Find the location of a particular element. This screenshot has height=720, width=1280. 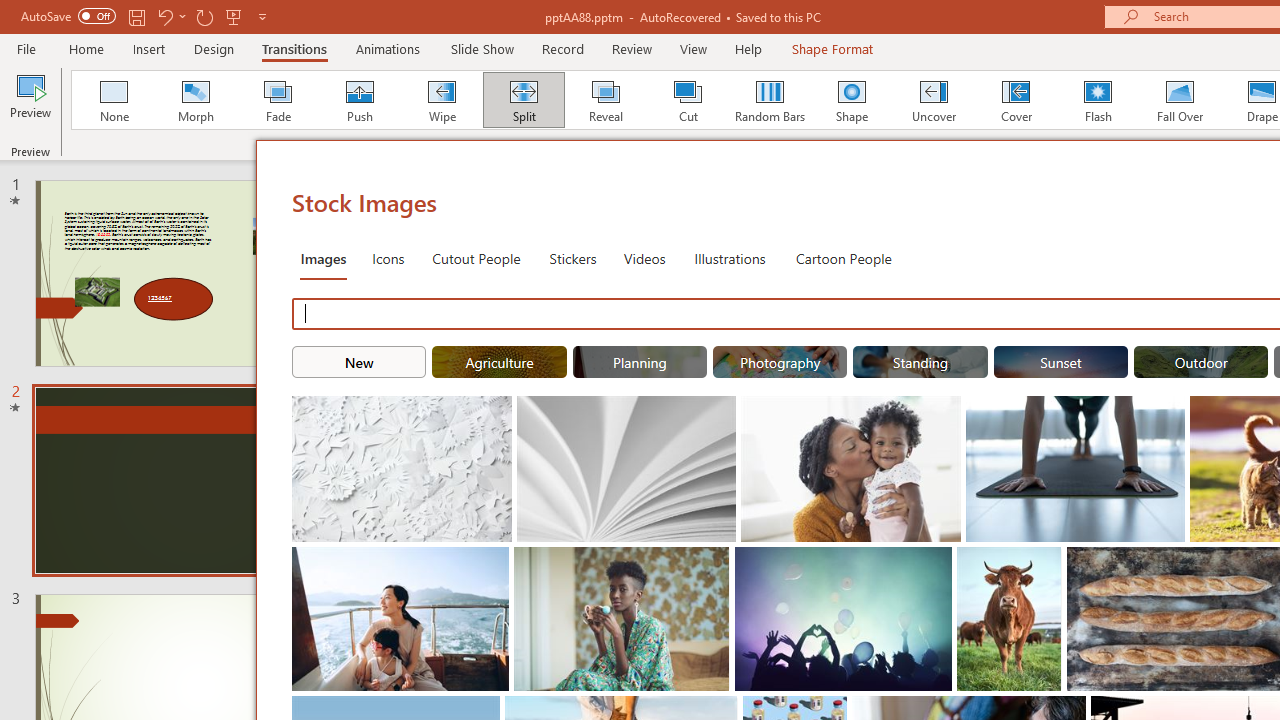

Split is located at coordinates (523, 100).